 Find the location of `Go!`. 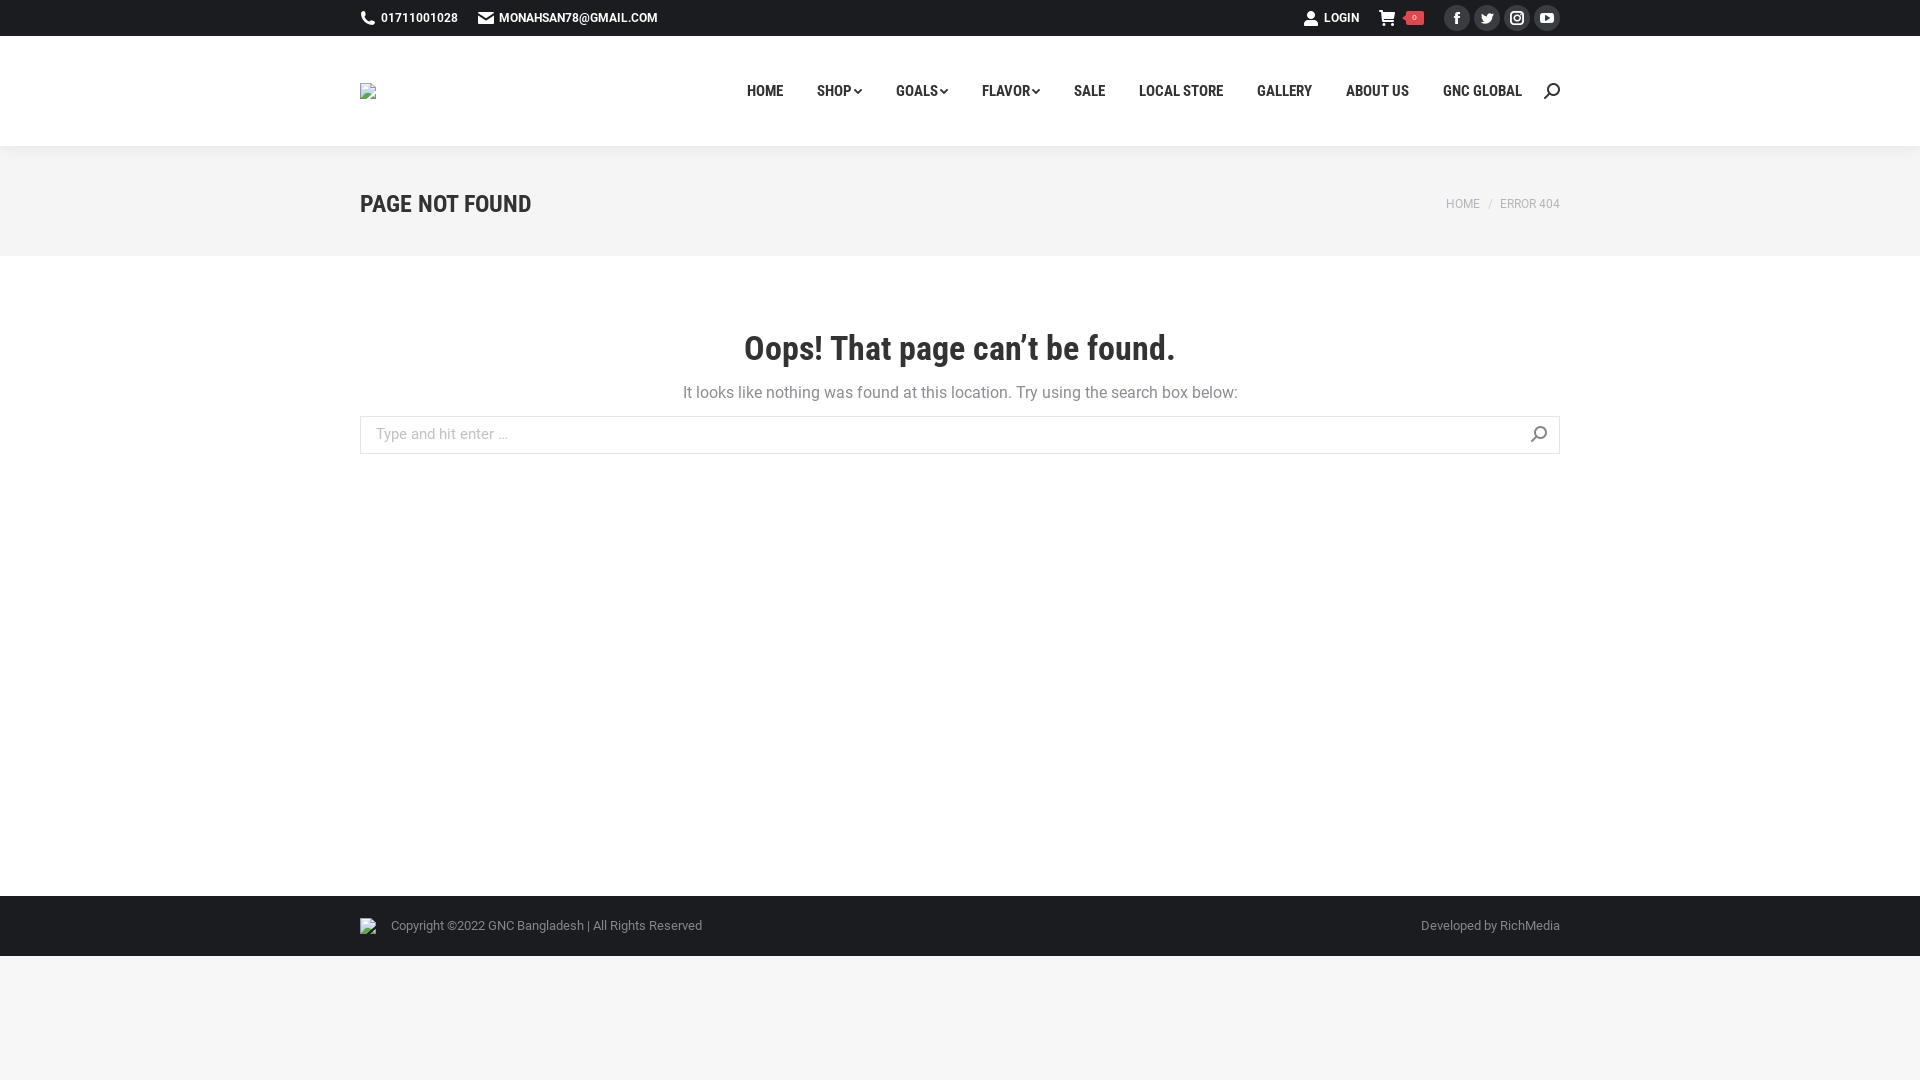

Go! is located at coordinates (28, 20).